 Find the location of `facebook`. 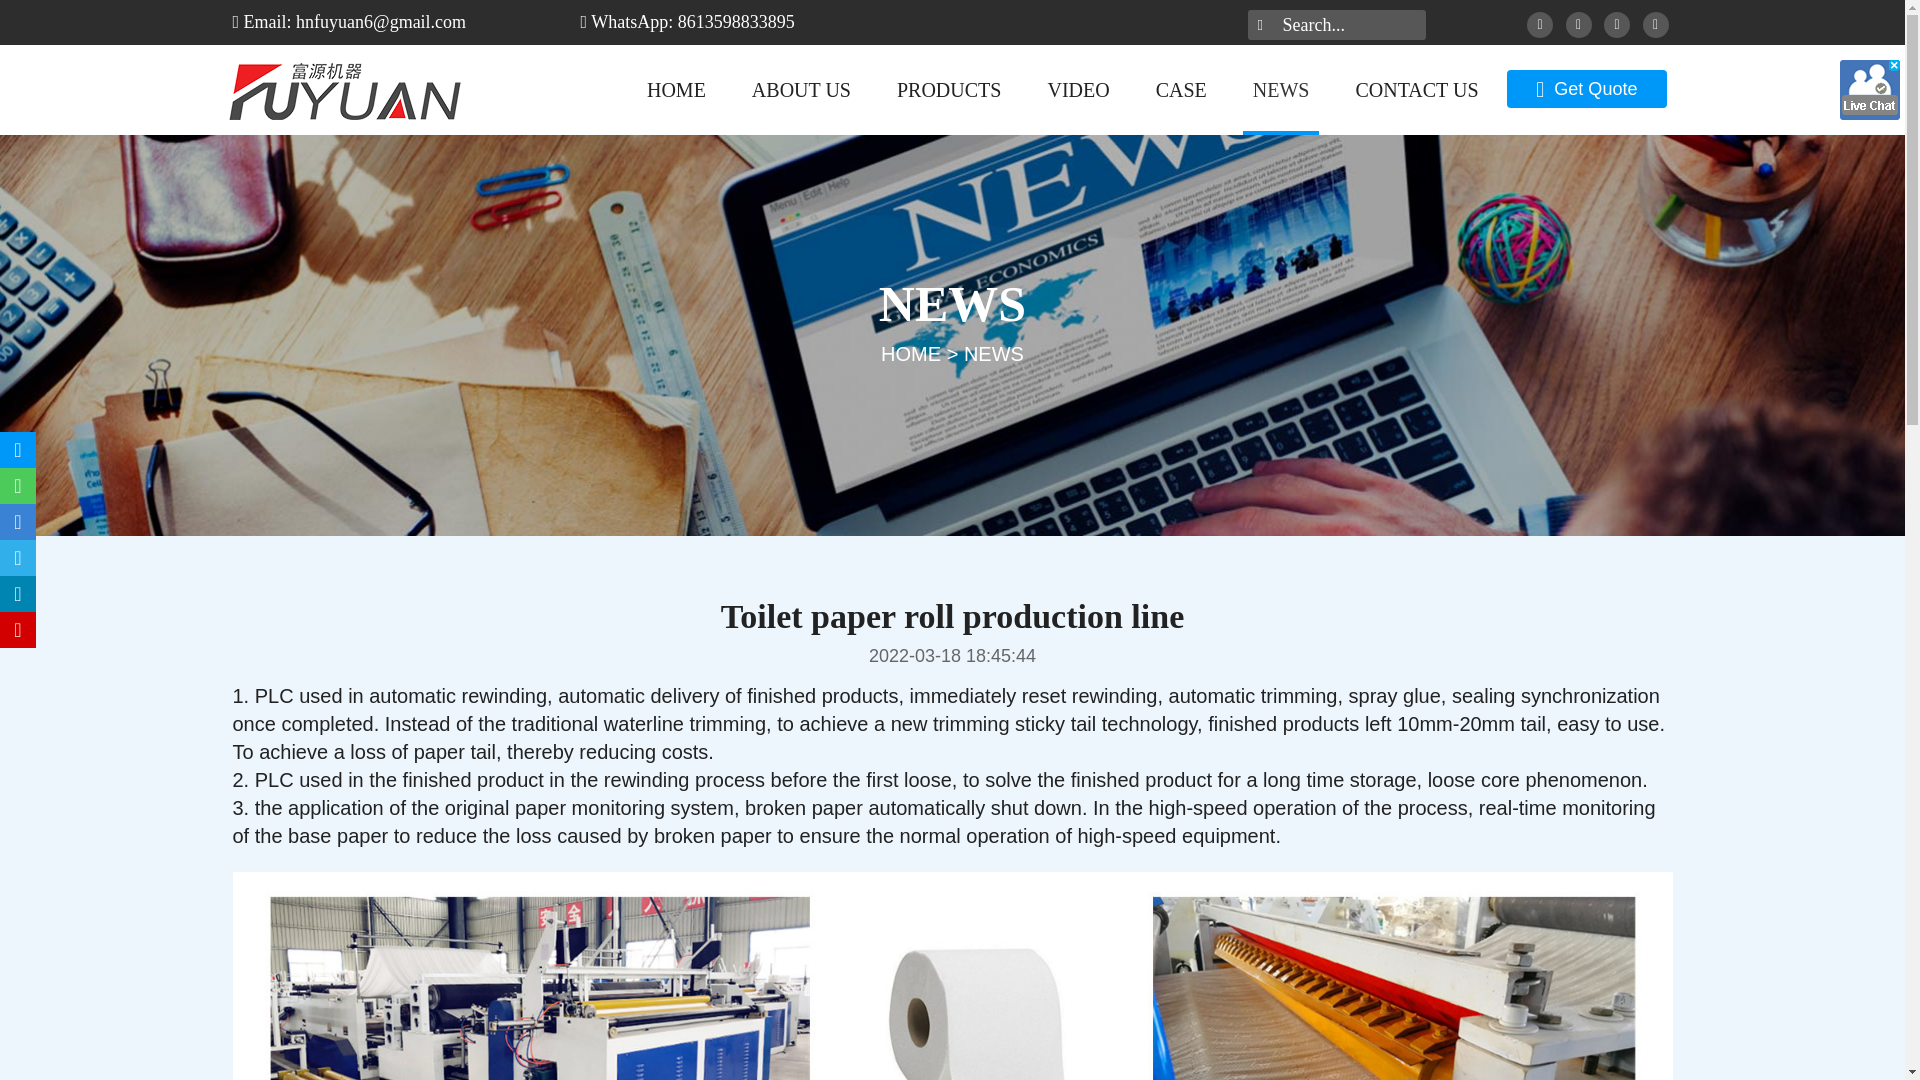

facebook is located at coordinates (1540, 24).